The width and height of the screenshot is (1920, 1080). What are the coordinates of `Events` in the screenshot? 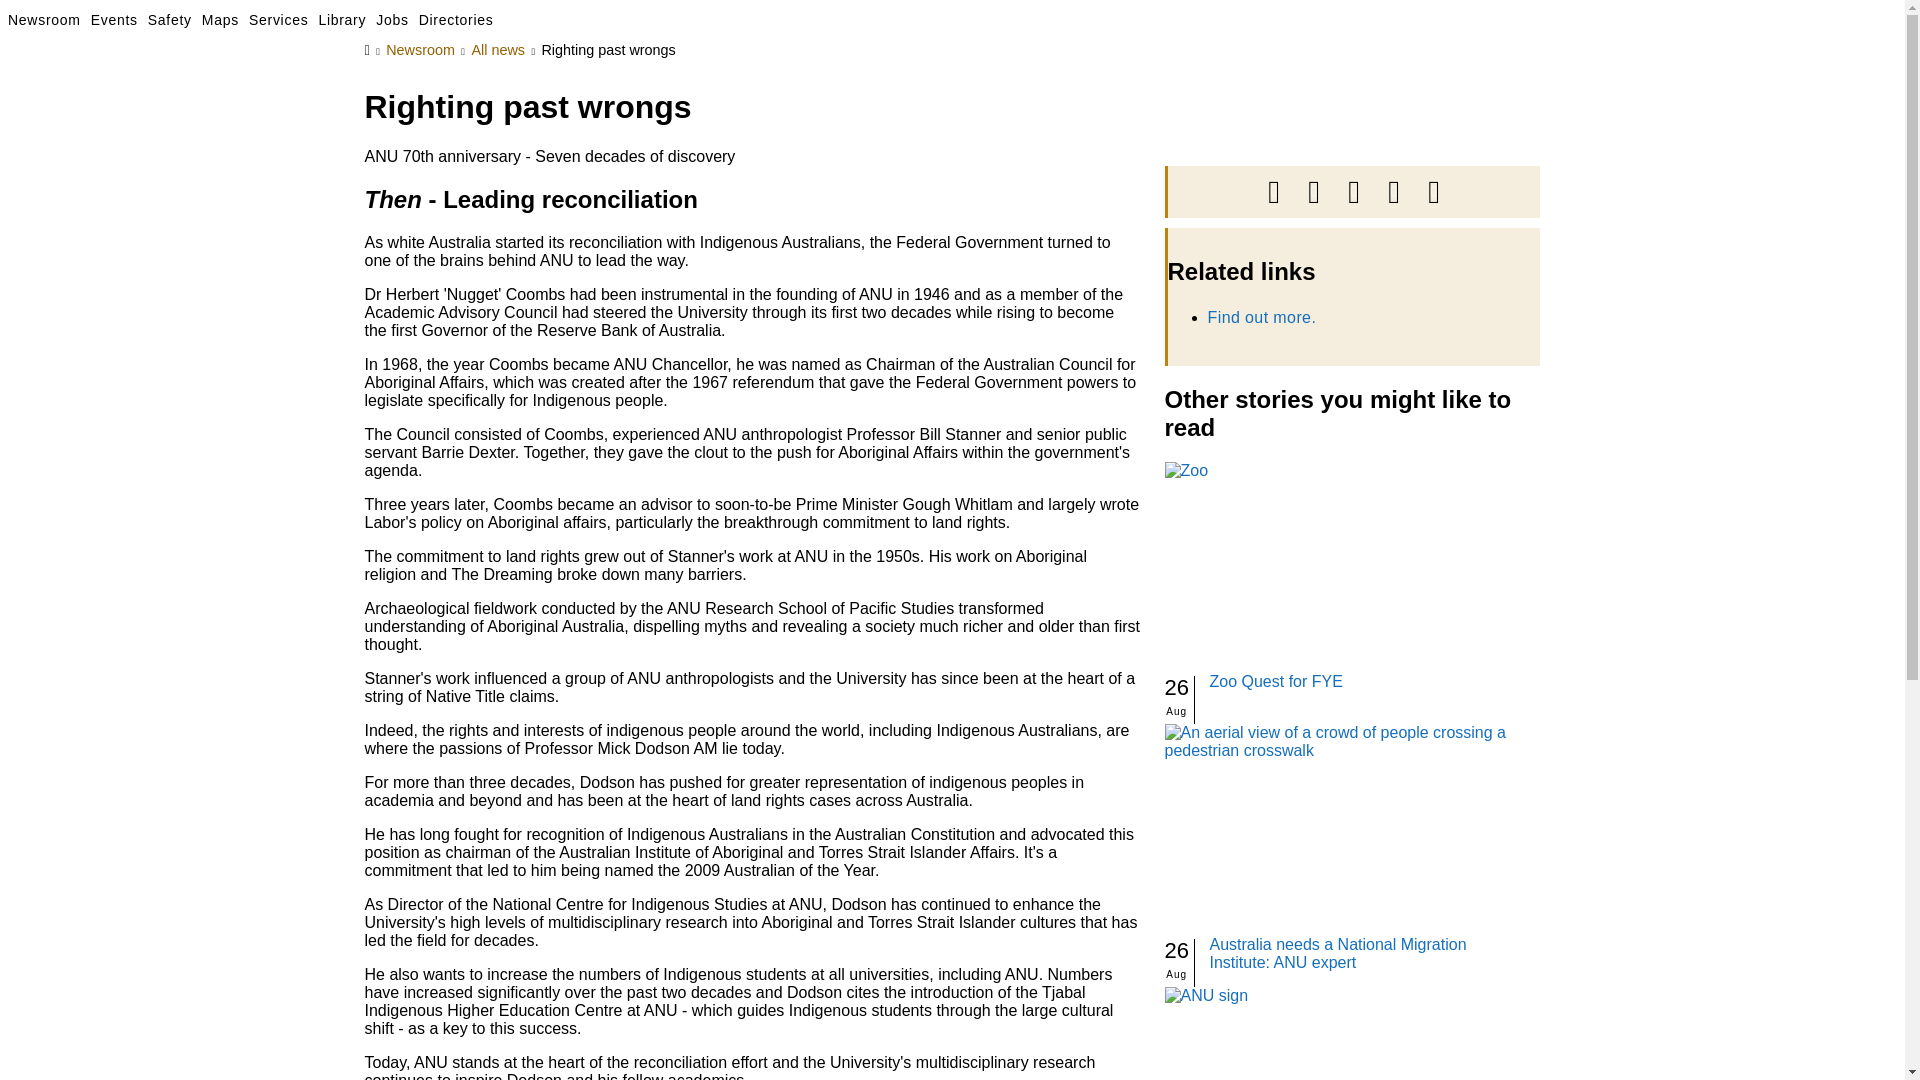 It's located at (118, 20).